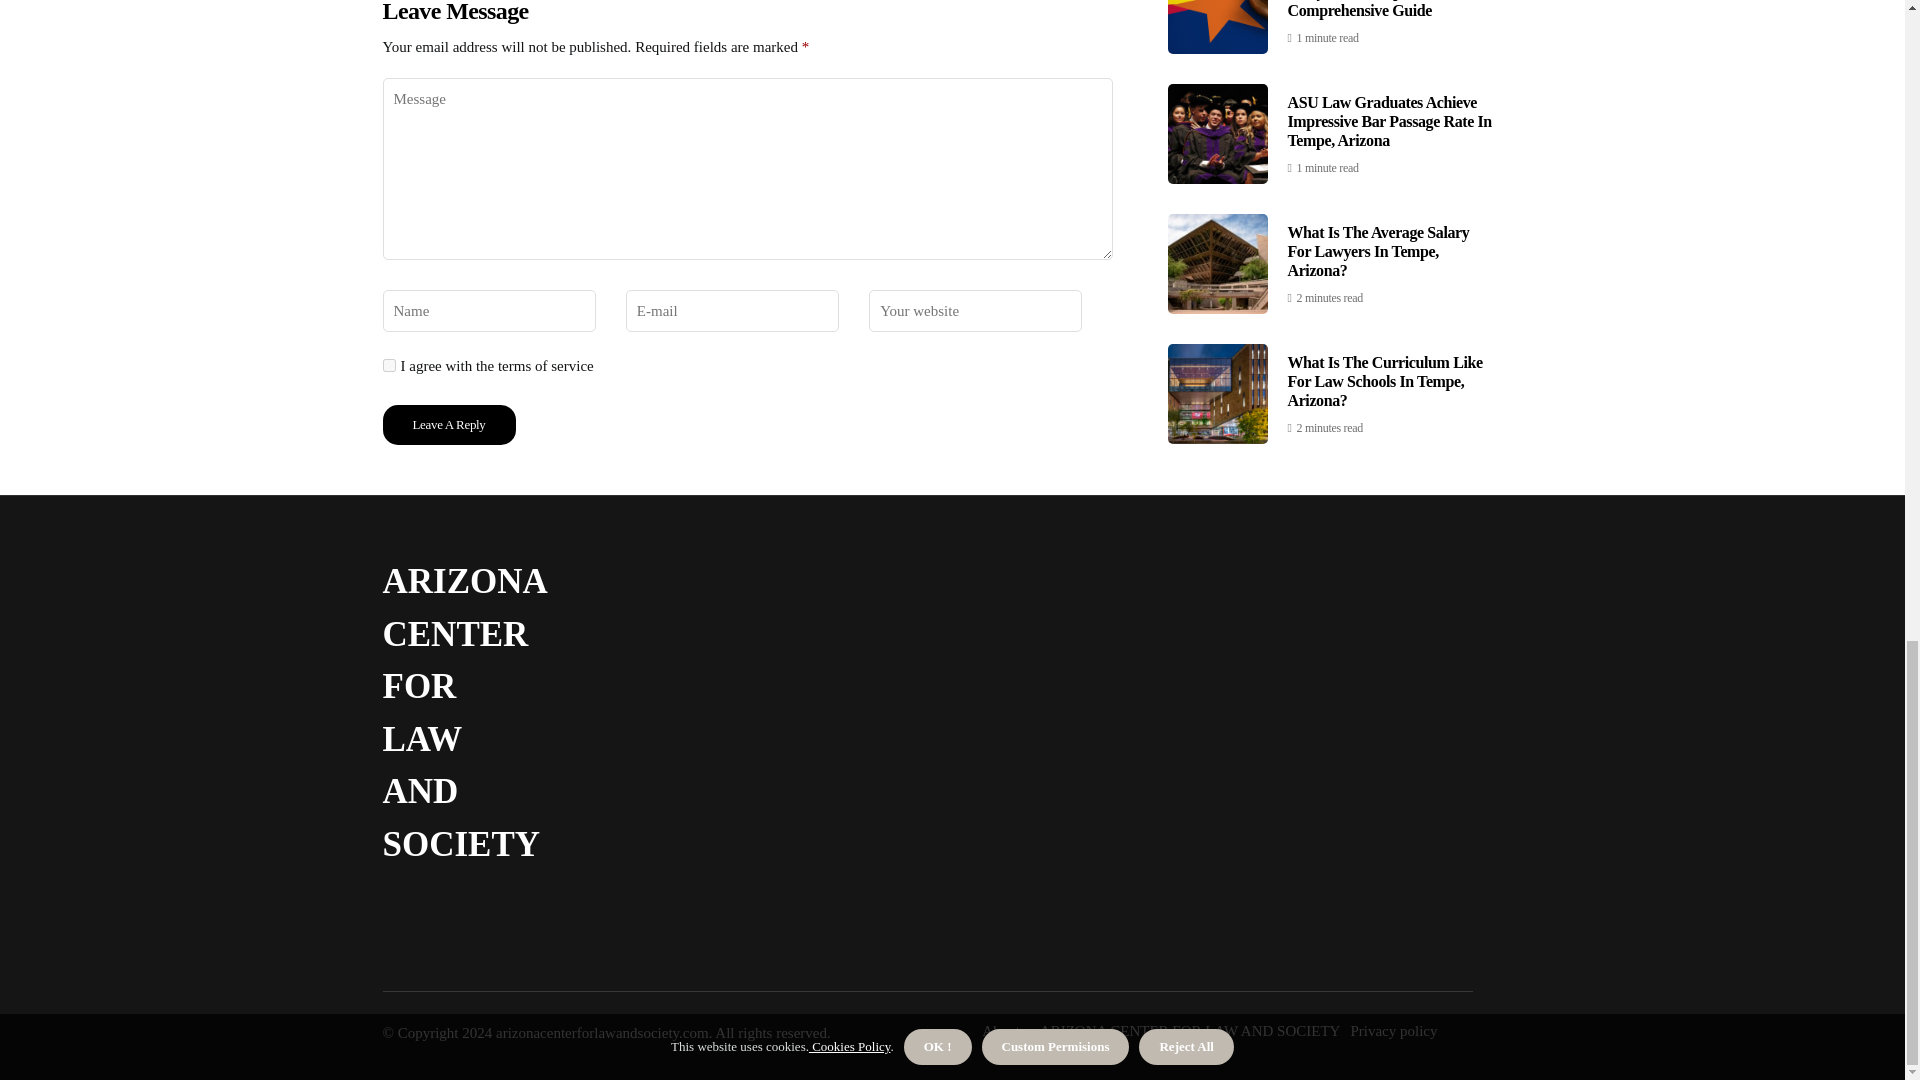 Image resolution: width=1920 pixels, height=1080 pixels. I want to click on yes, so click(388, 364).